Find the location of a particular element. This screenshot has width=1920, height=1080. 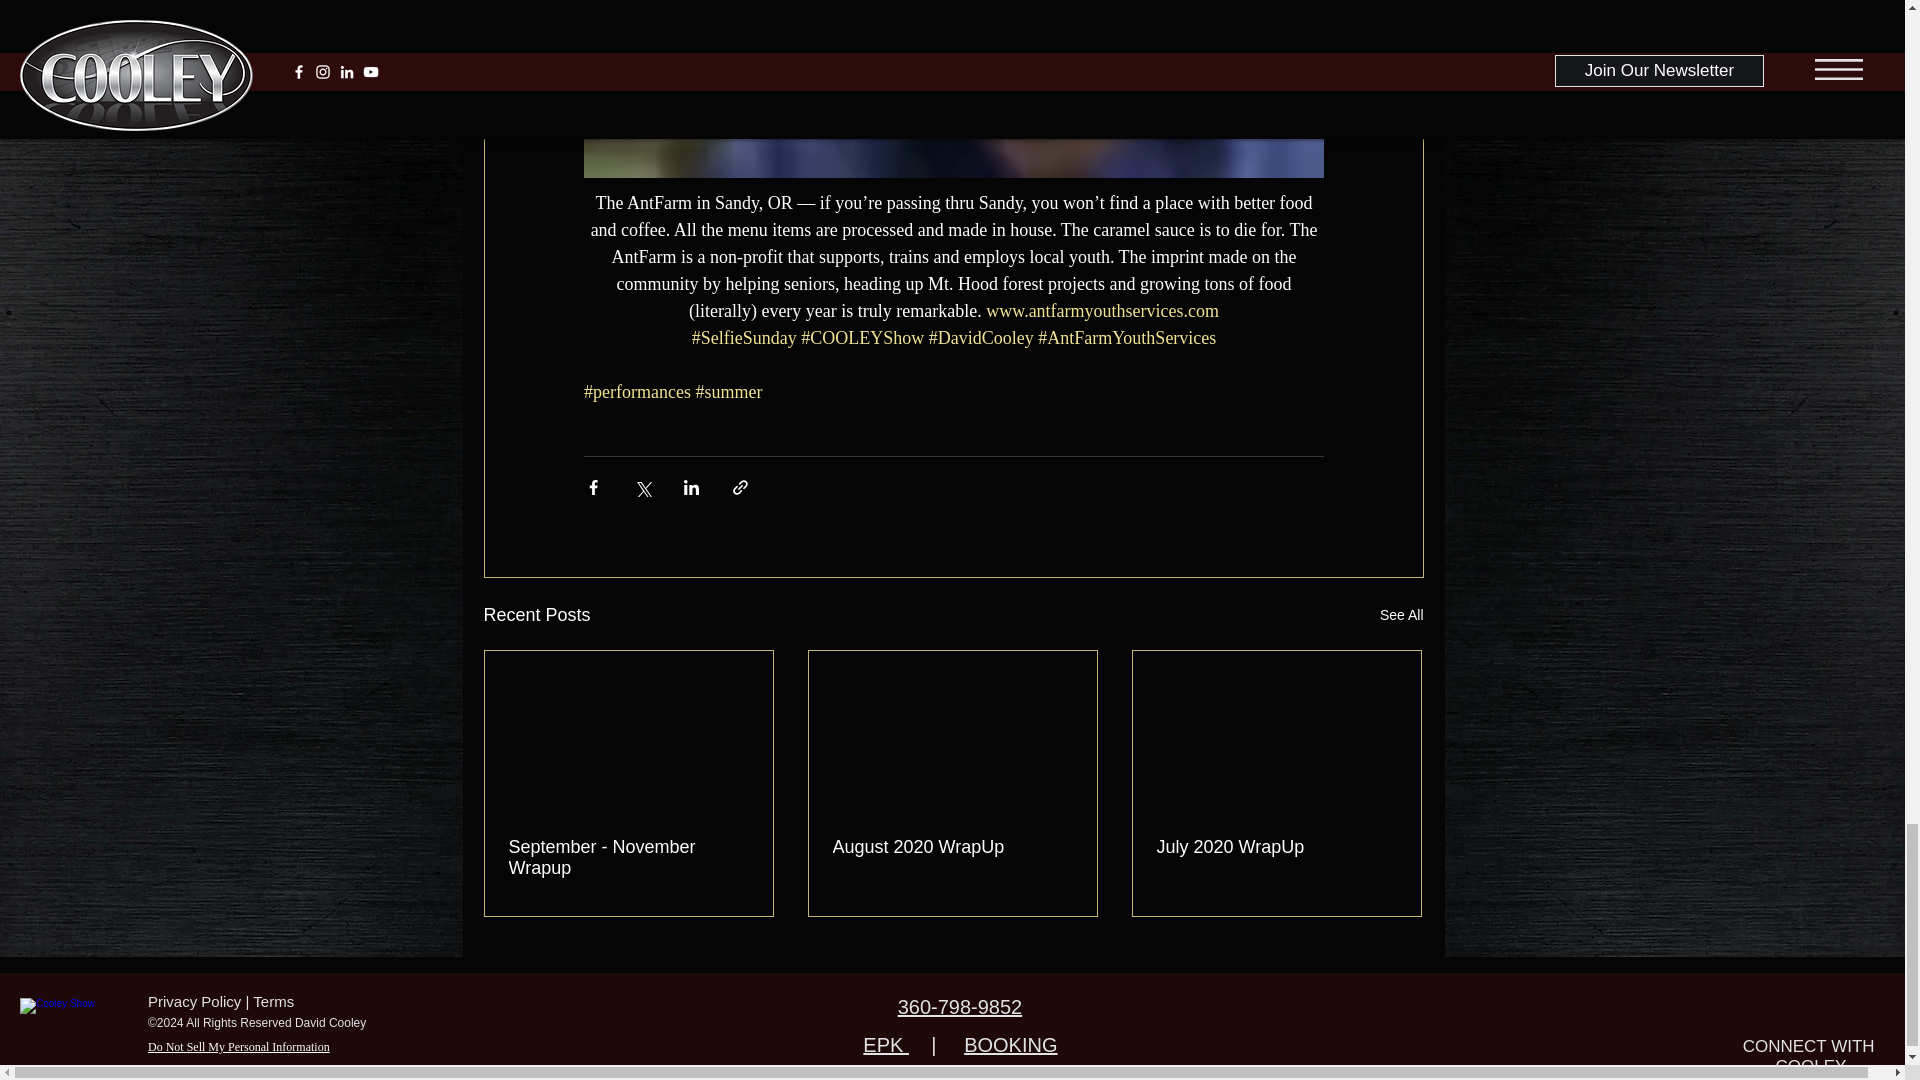

Terms is located at coordinates (273, 1000).